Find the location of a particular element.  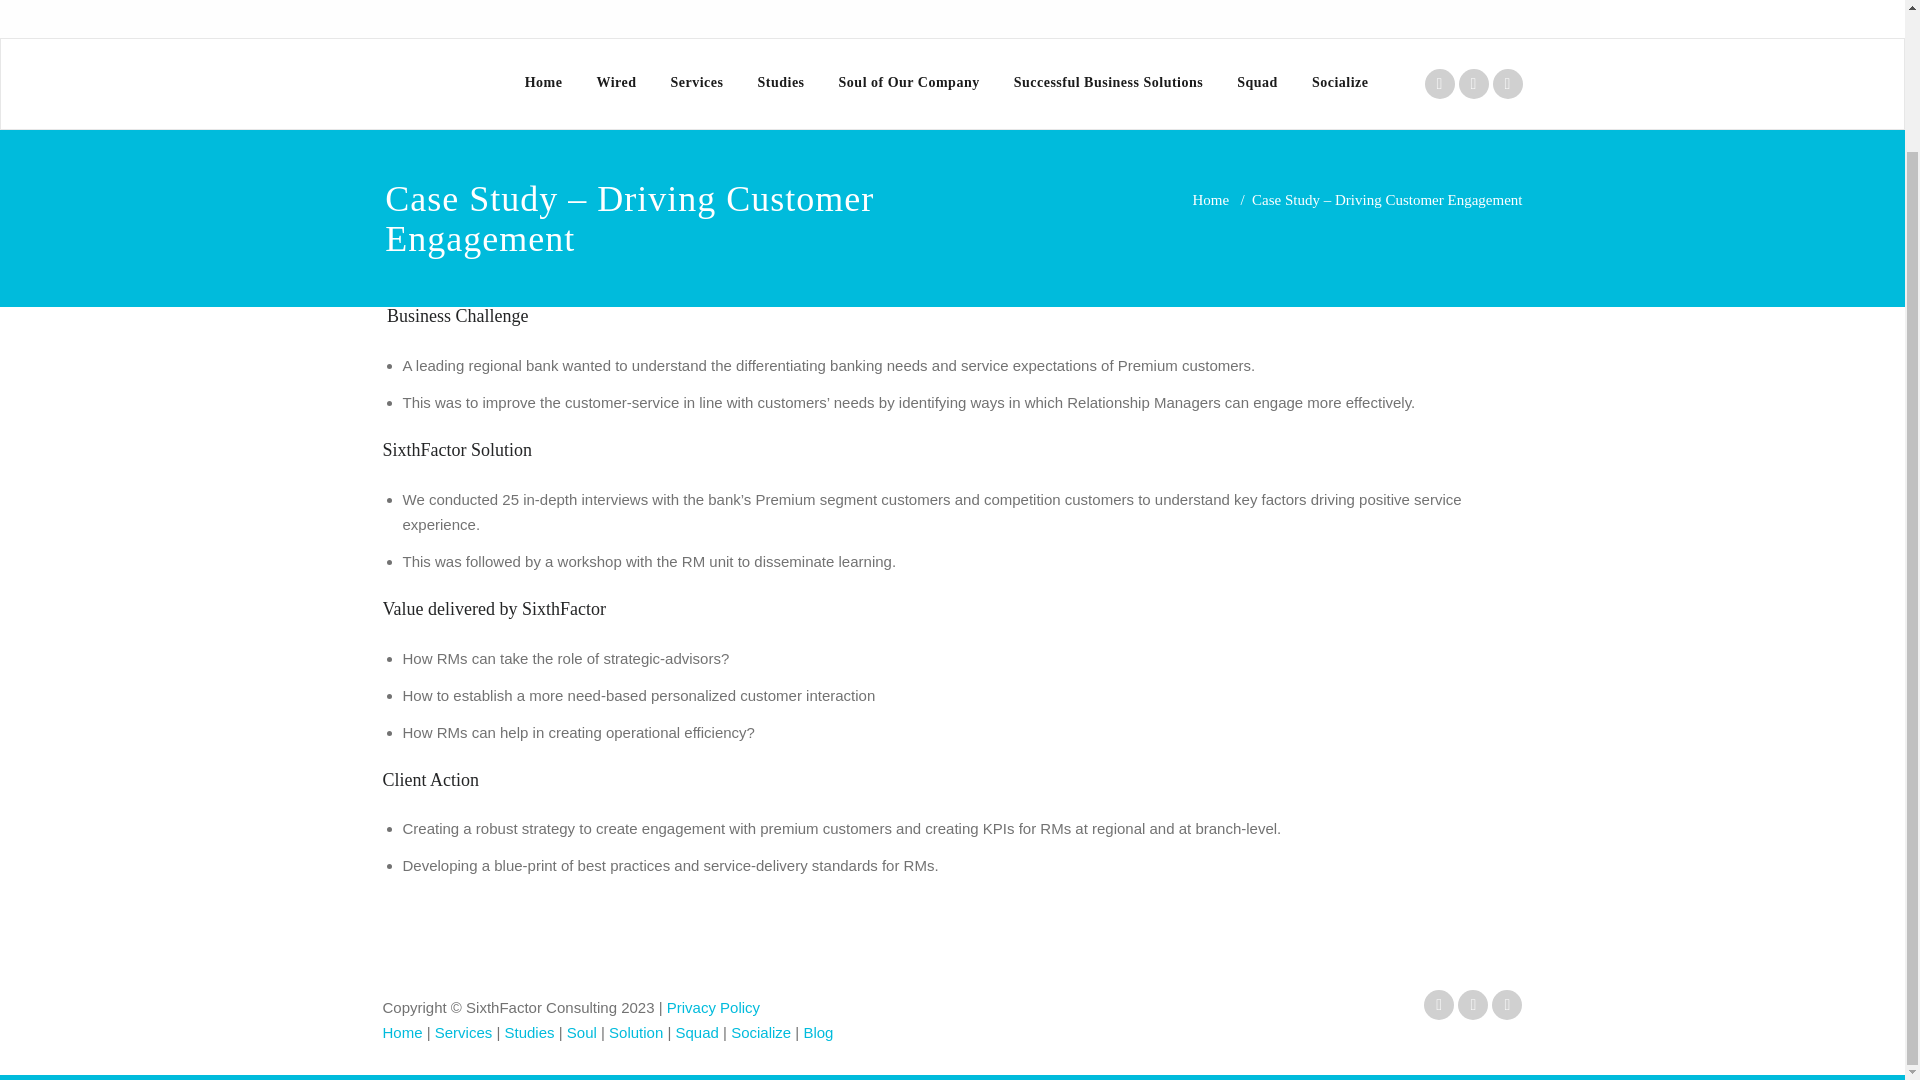

Squad is located at coordinates (1256, 82).